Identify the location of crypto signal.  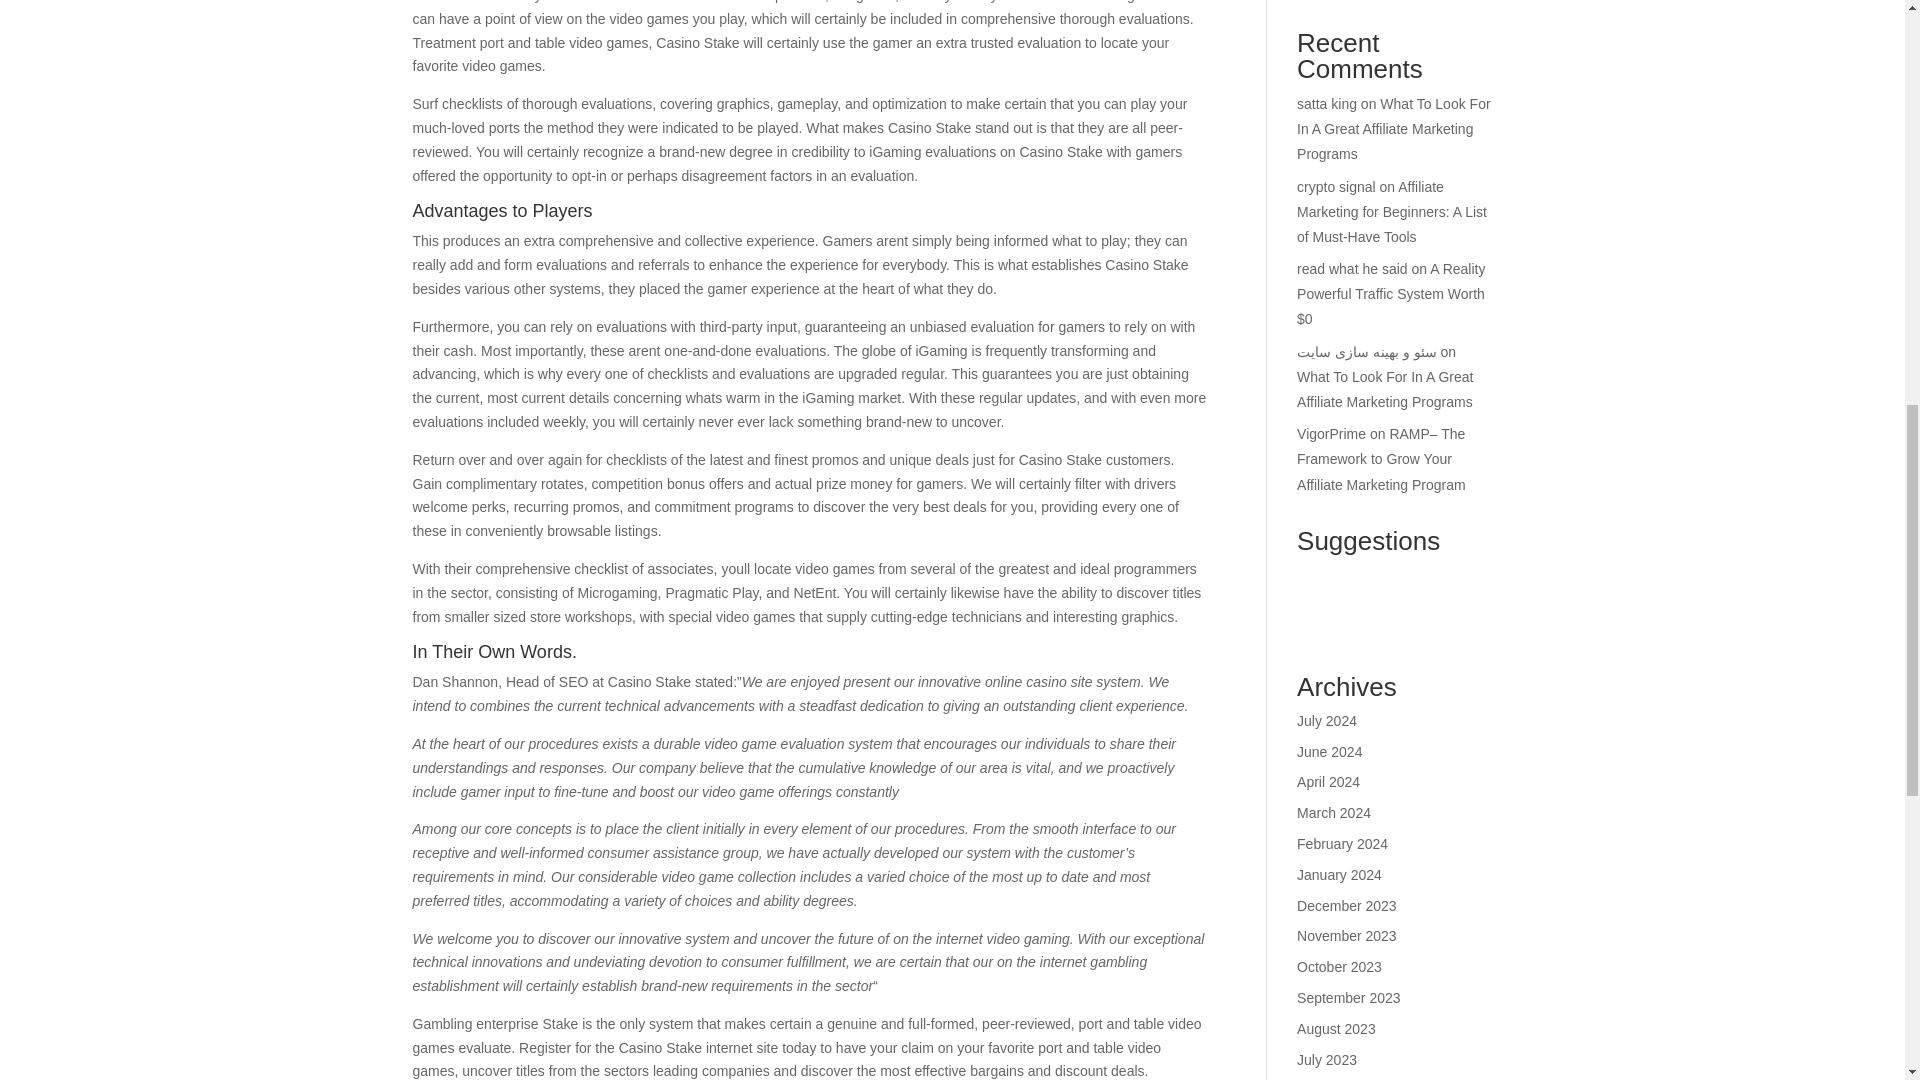
(1336, 187).